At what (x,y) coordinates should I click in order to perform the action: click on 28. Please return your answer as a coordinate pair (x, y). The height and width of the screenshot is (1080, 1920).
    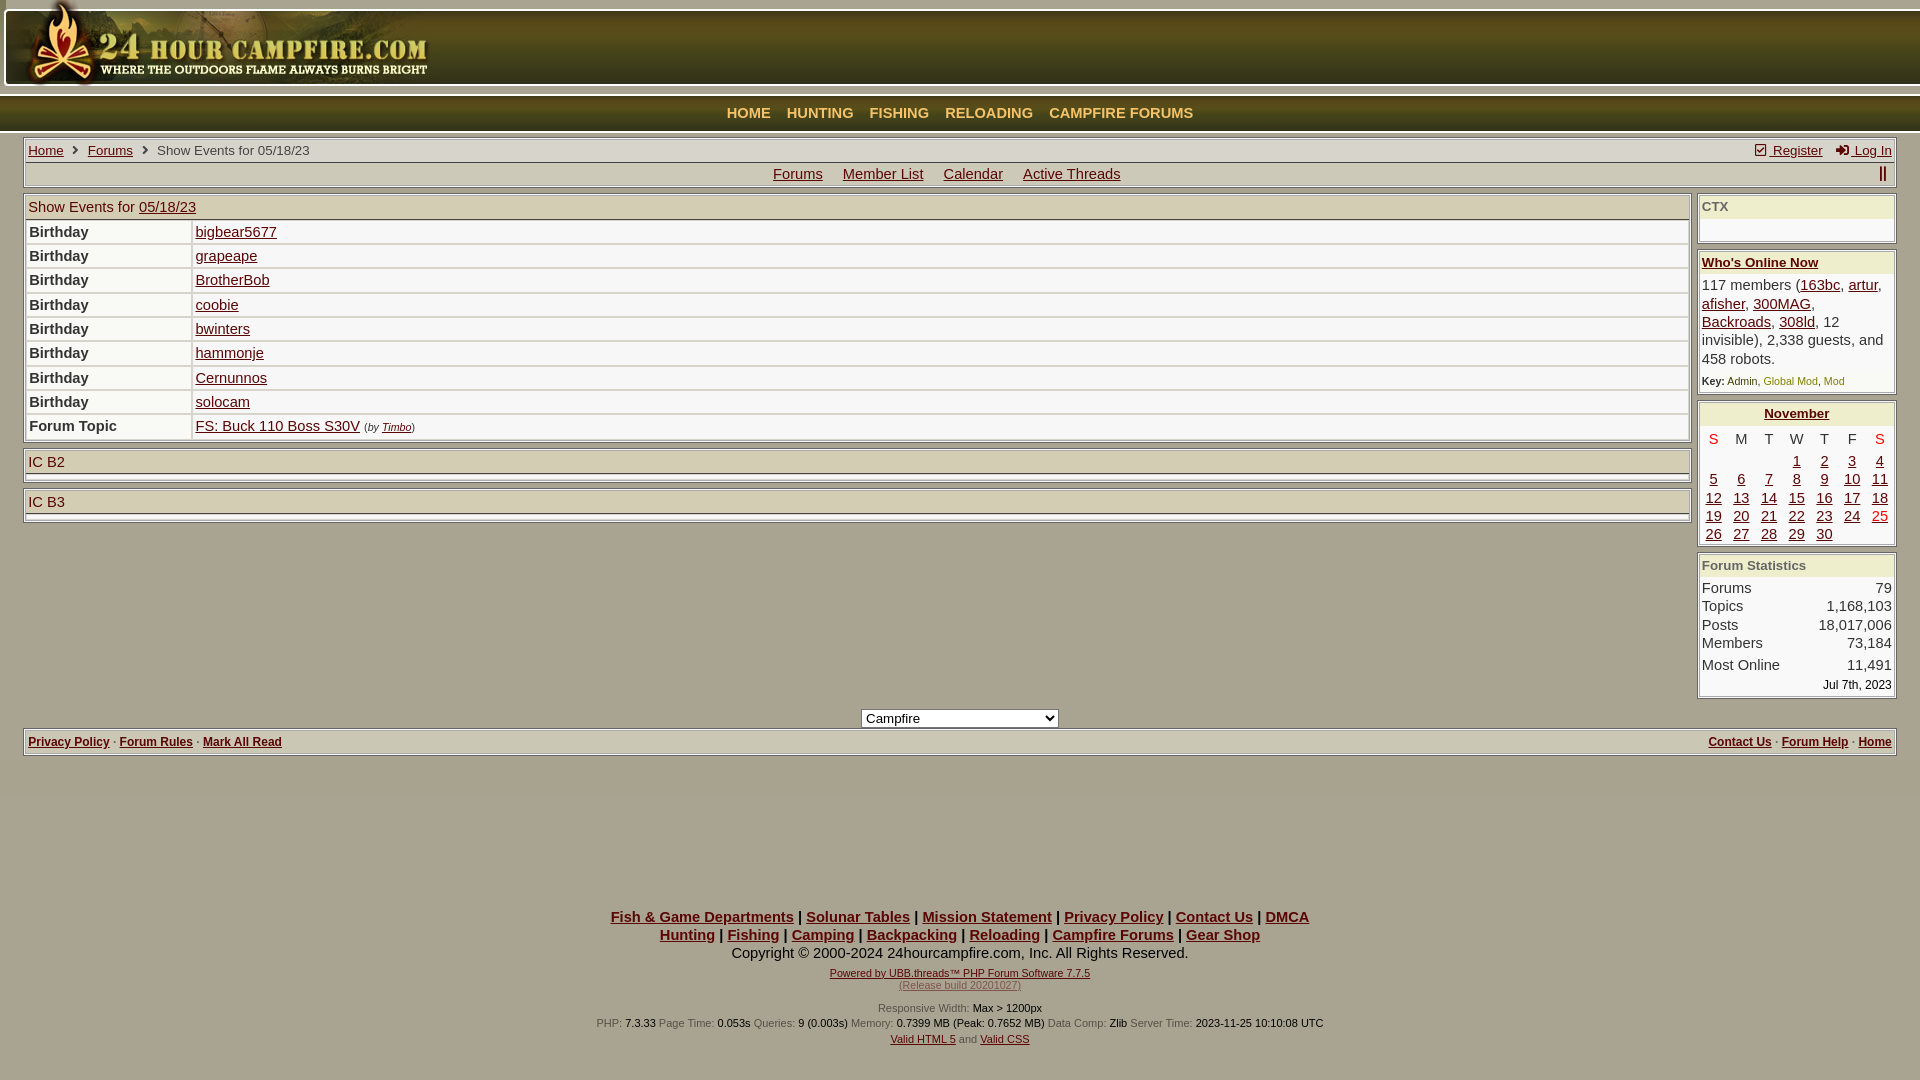
    Looking at the image, I should click on (1769, 534).